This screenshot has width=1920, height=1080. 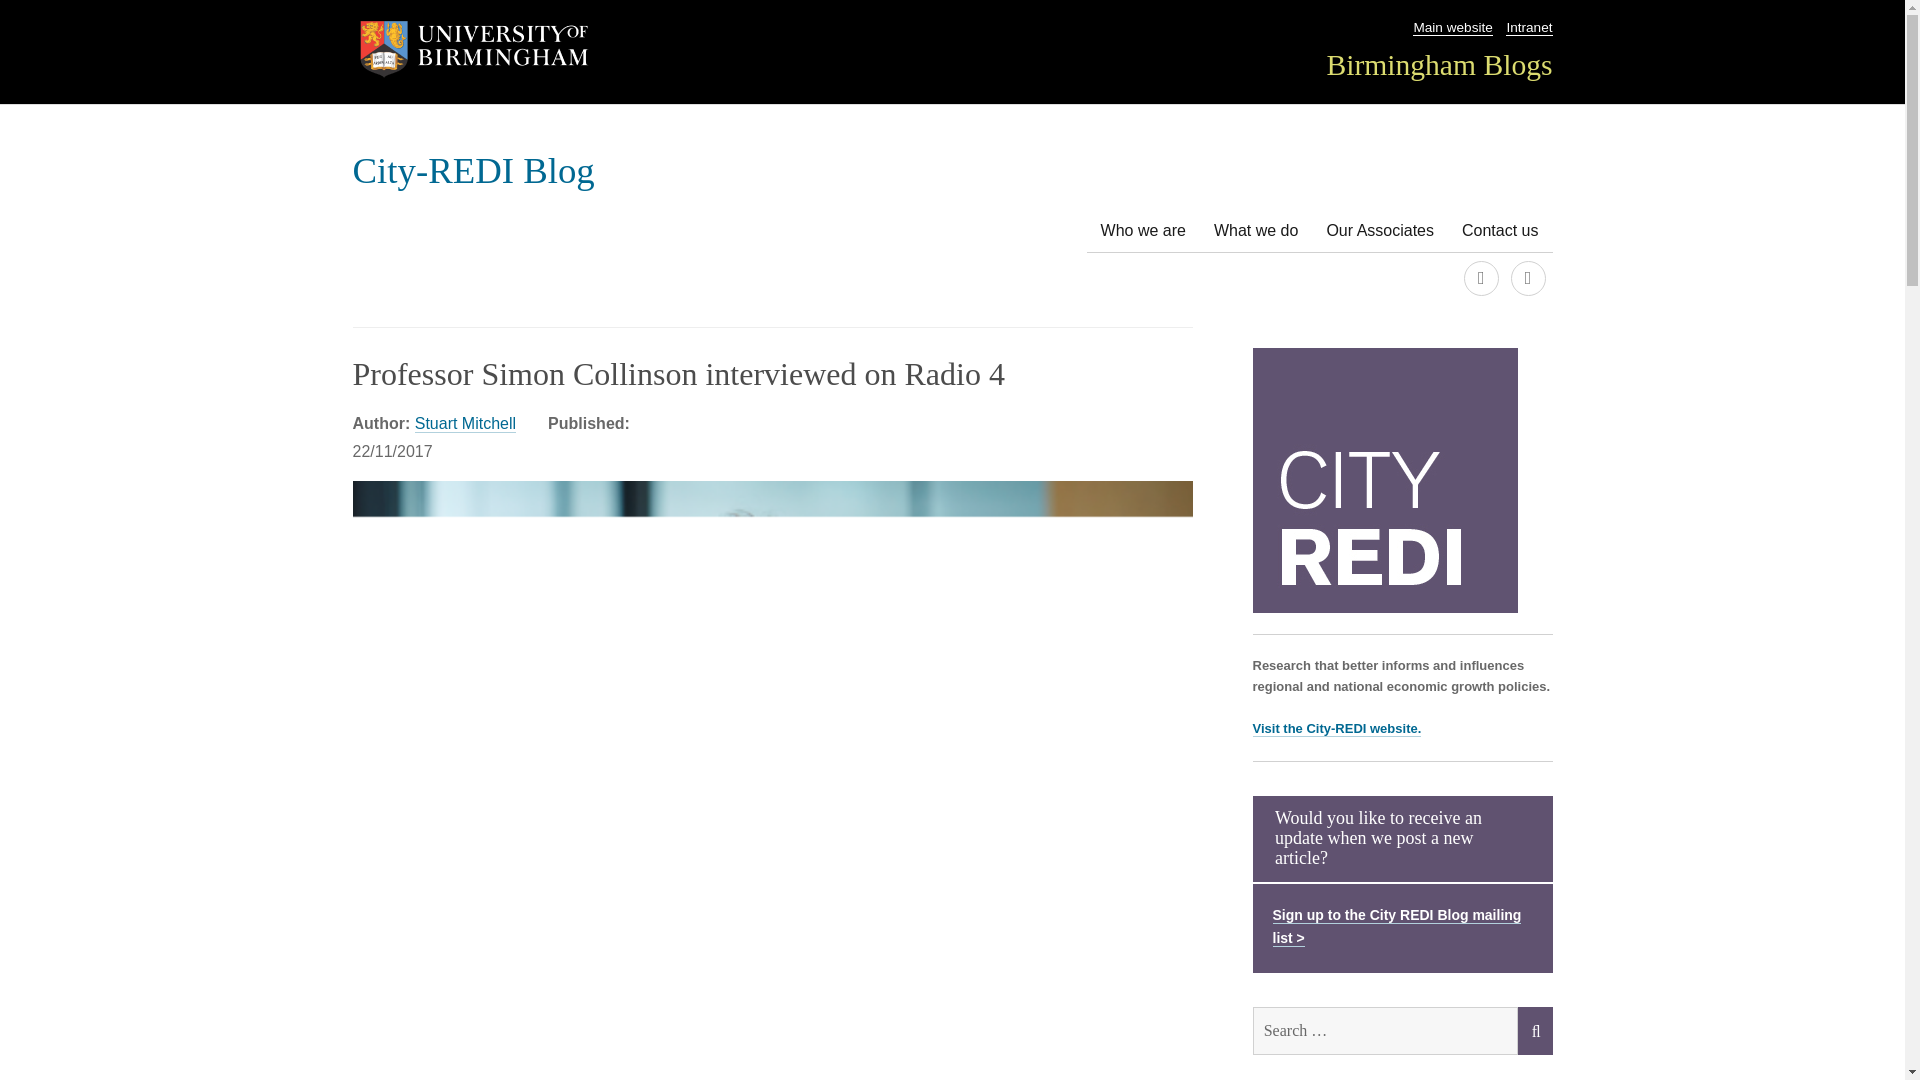 I want to click on Visit the City-REDI website., so click(x=1336, y=728).